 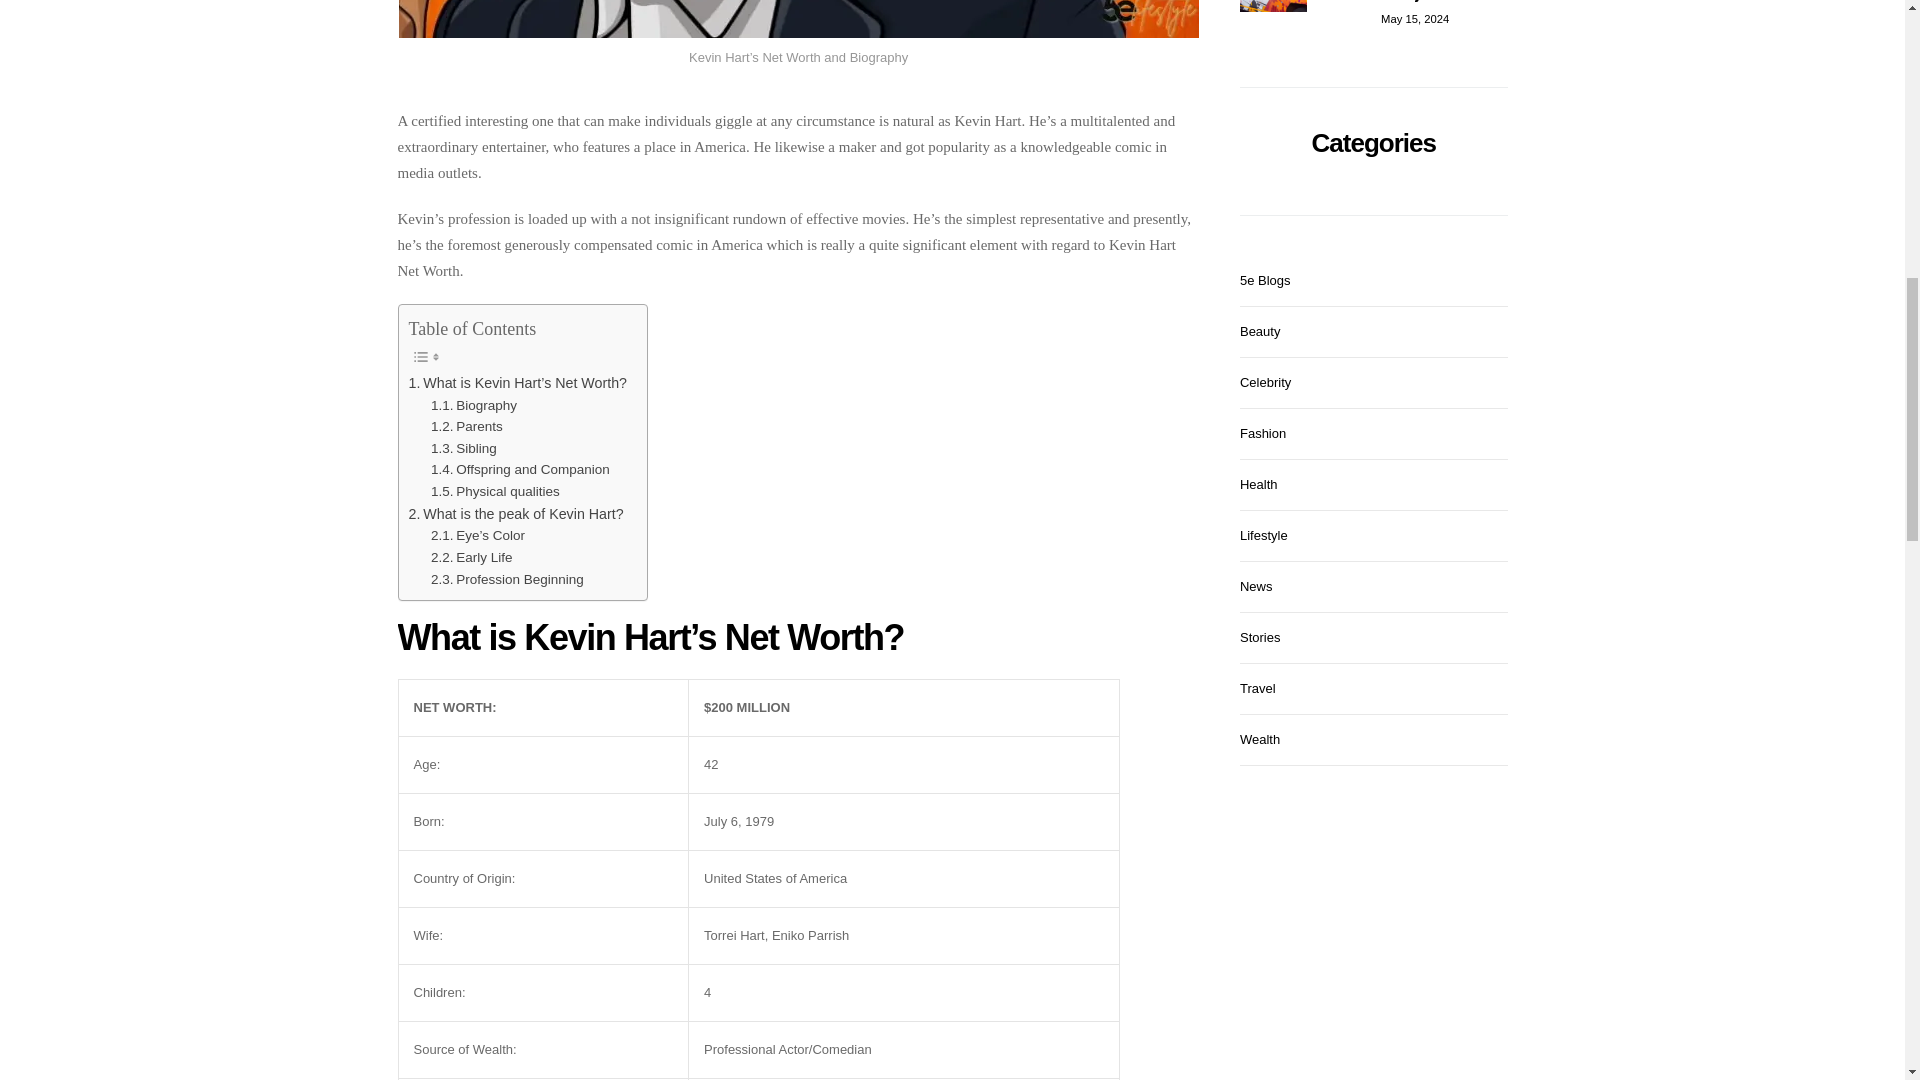 What do you see at coordinates (506, 580) in the screenshot?
I see `Profession Beginning` at bounding box center [506, 580].